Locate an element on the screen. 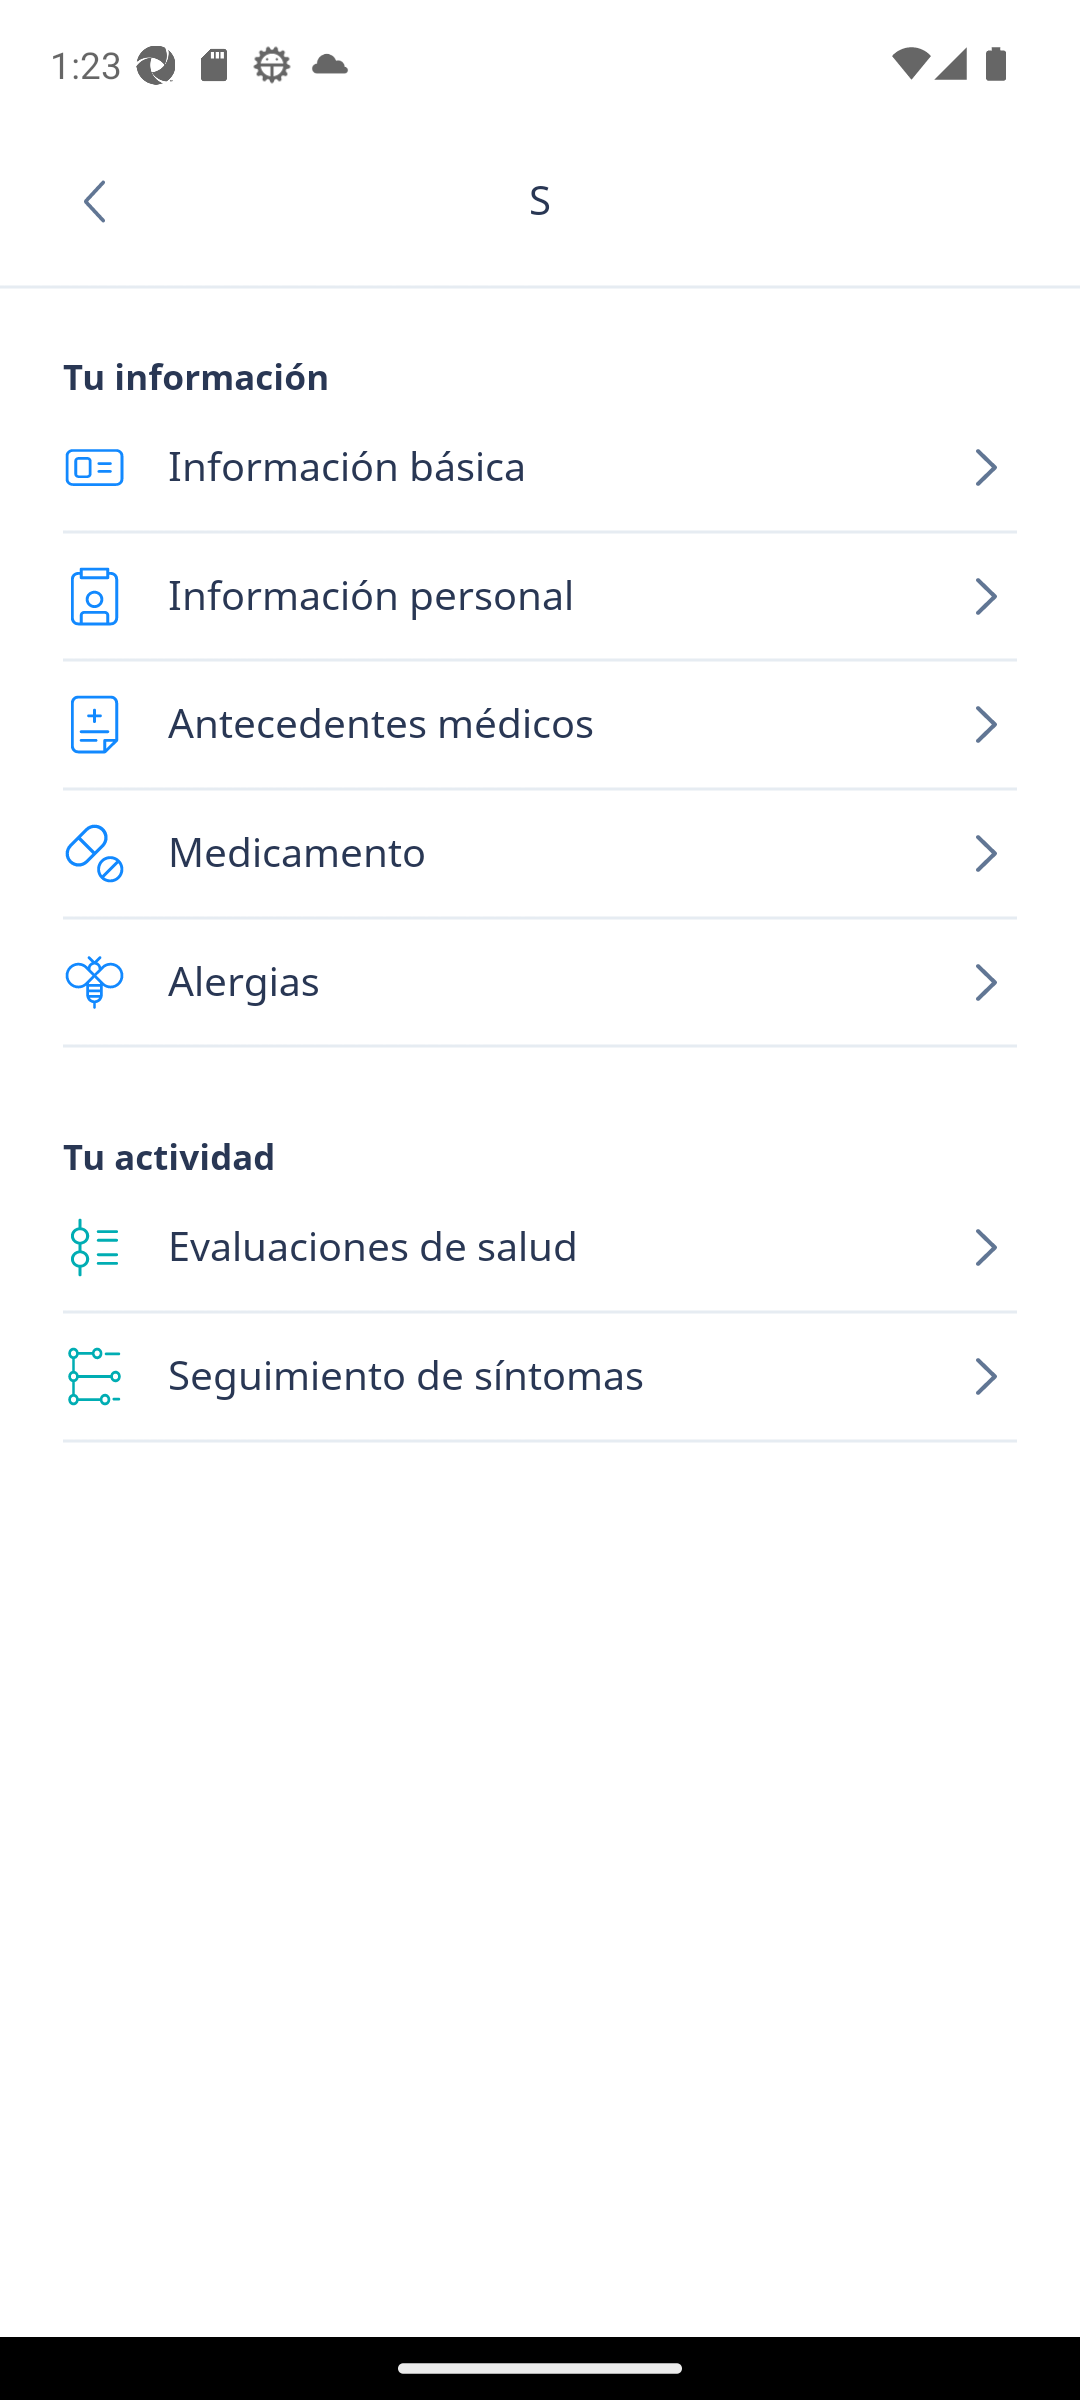  Alergias is located at coordinates (540, 982).